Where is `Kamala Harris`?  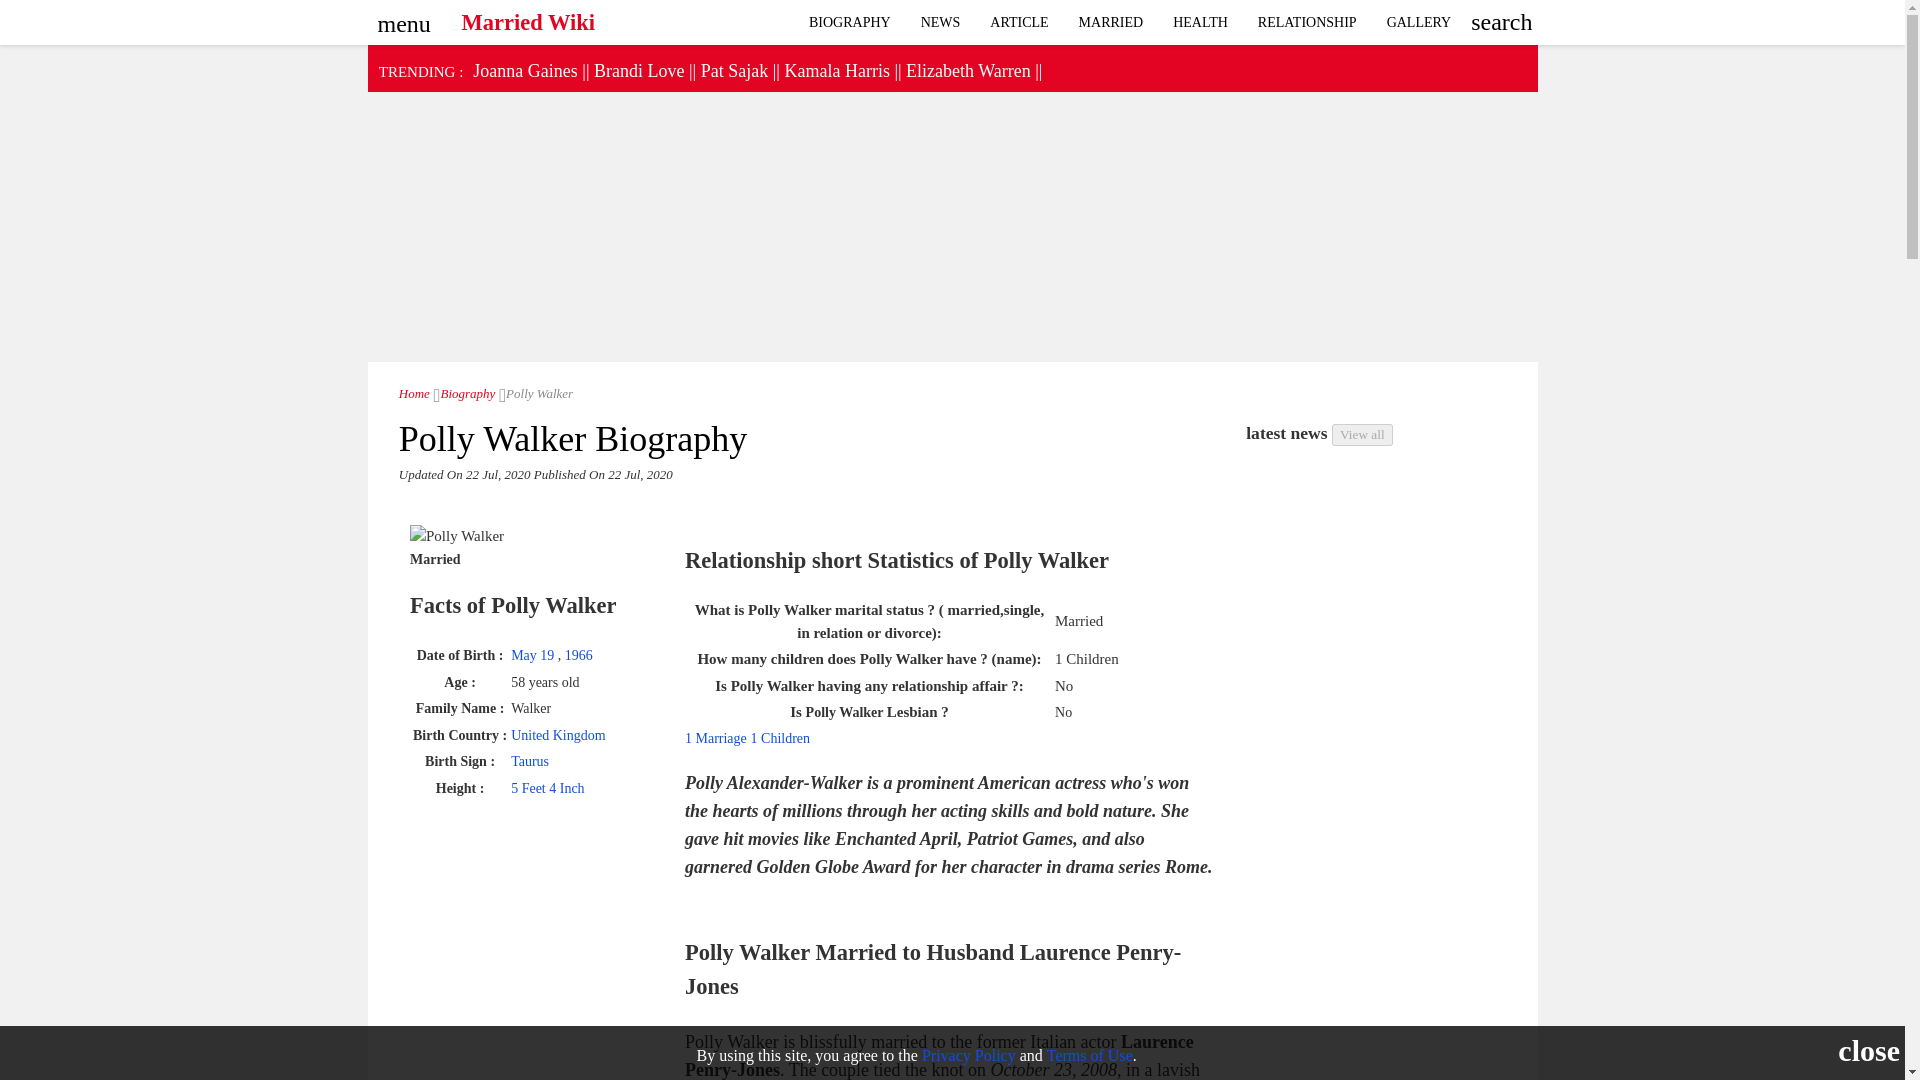 Kamala Harris is located at coordinates (836, 70).